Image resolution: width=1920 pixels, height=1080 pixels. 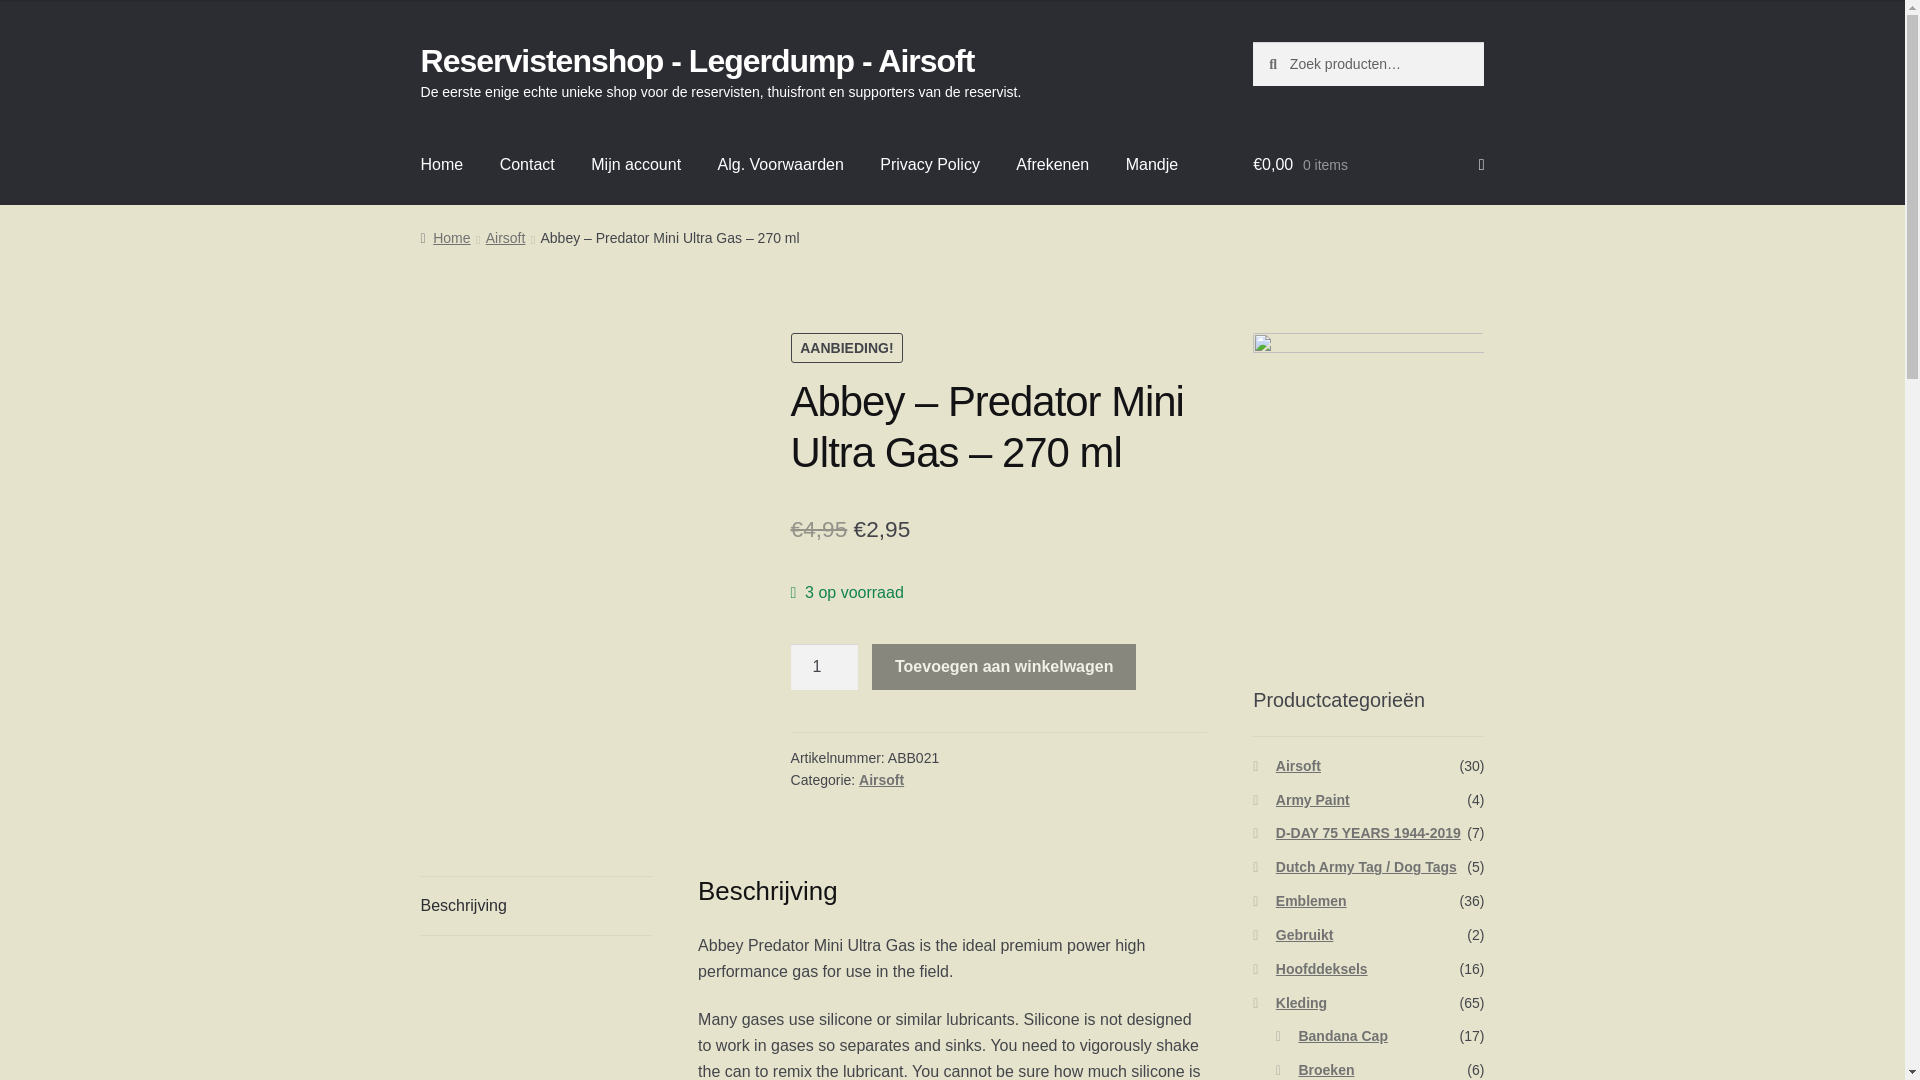 I want to click on Beschrijving, so click(x=536, y=906).